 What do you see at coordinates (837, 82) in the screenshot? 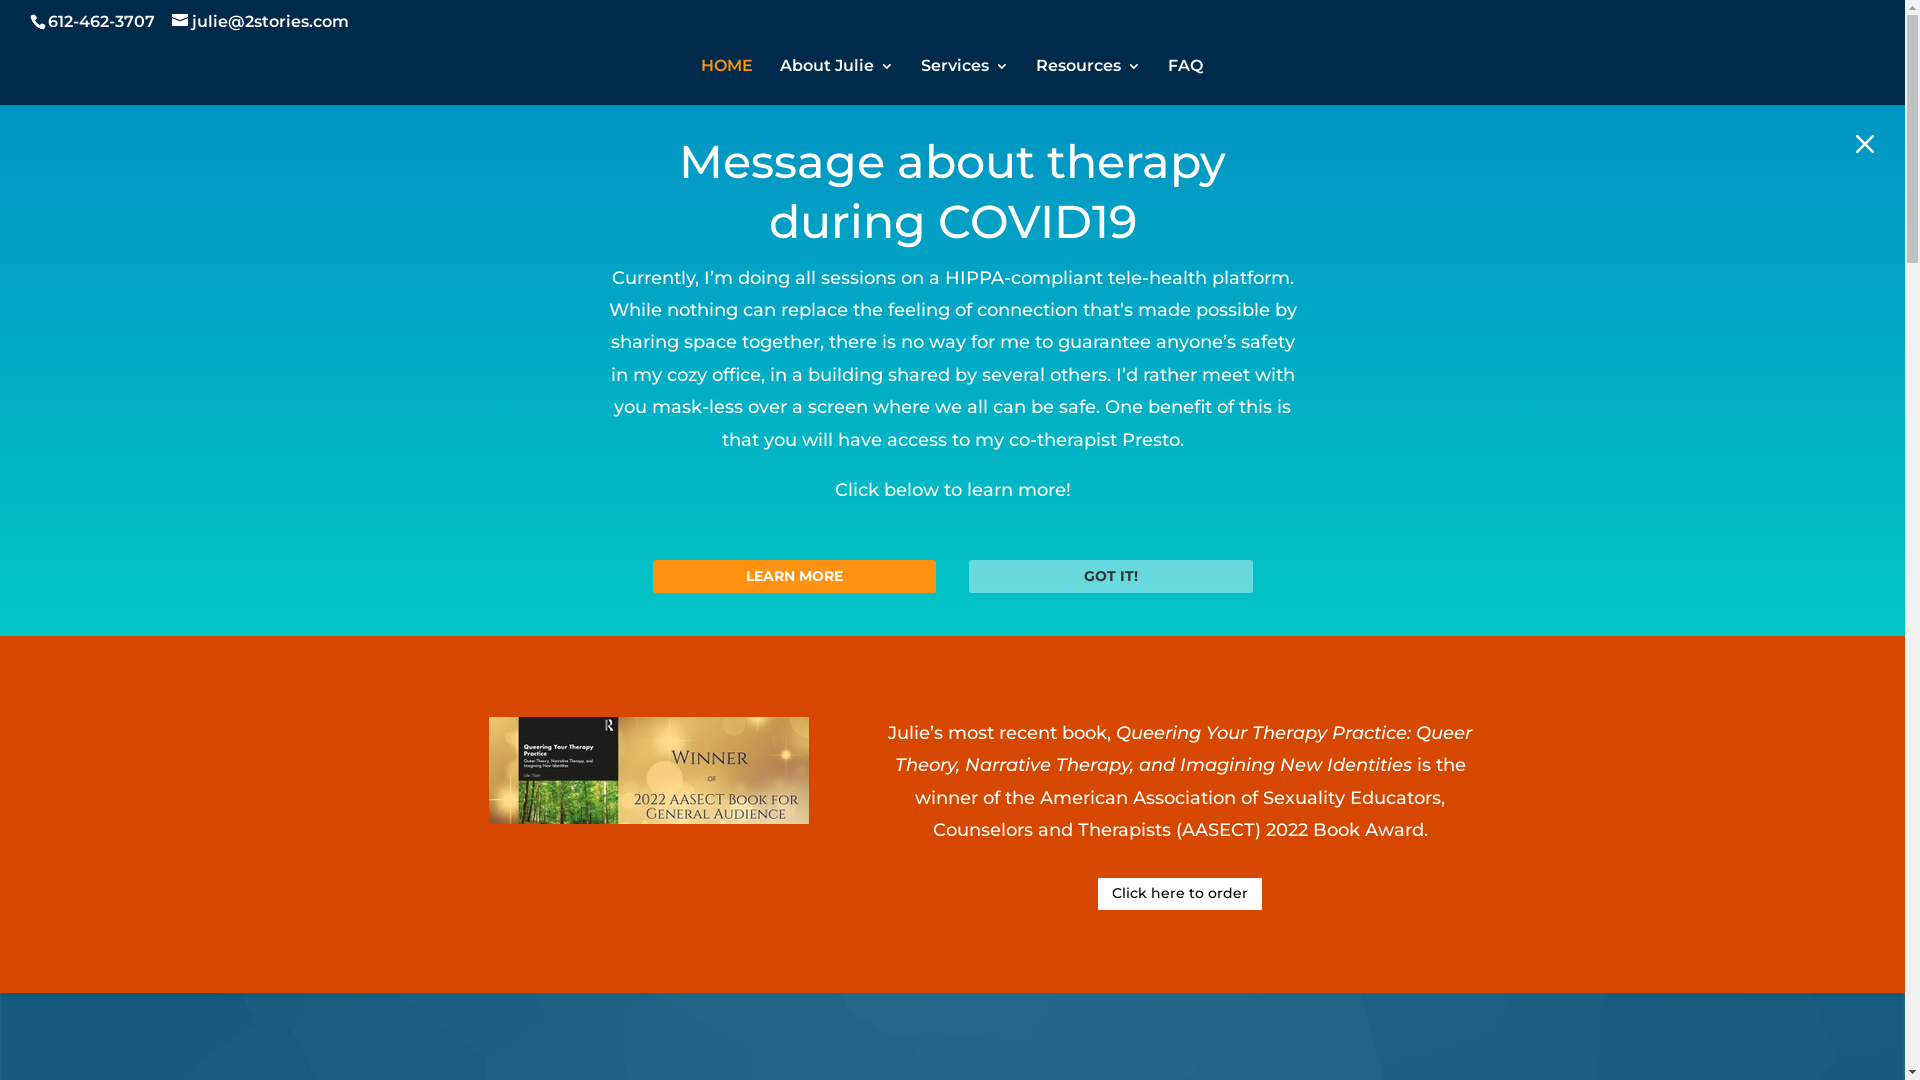
I see `About Julie` at bounding box center [837, 82].